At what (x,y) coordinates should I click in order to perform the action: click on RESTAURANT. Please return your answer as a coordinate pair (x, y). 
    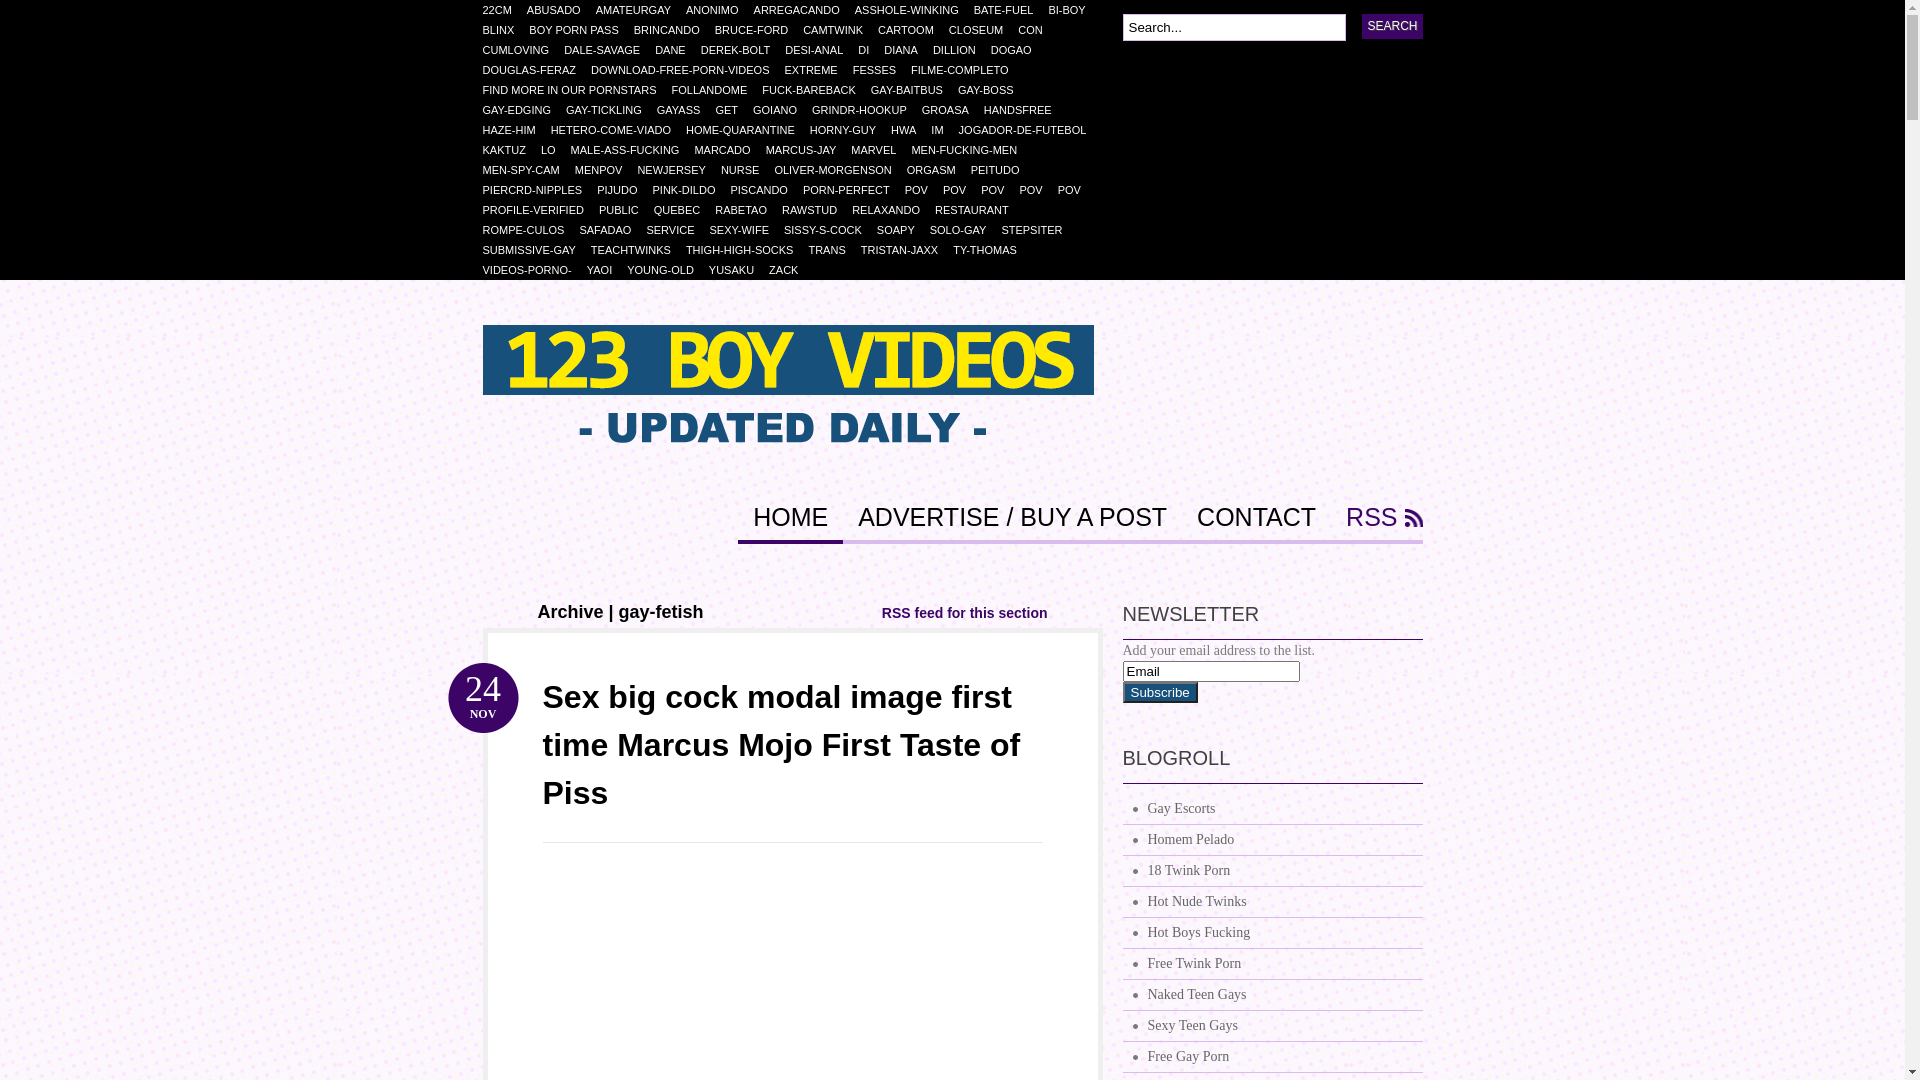
    Looking at the image, I should click on (980, 210).